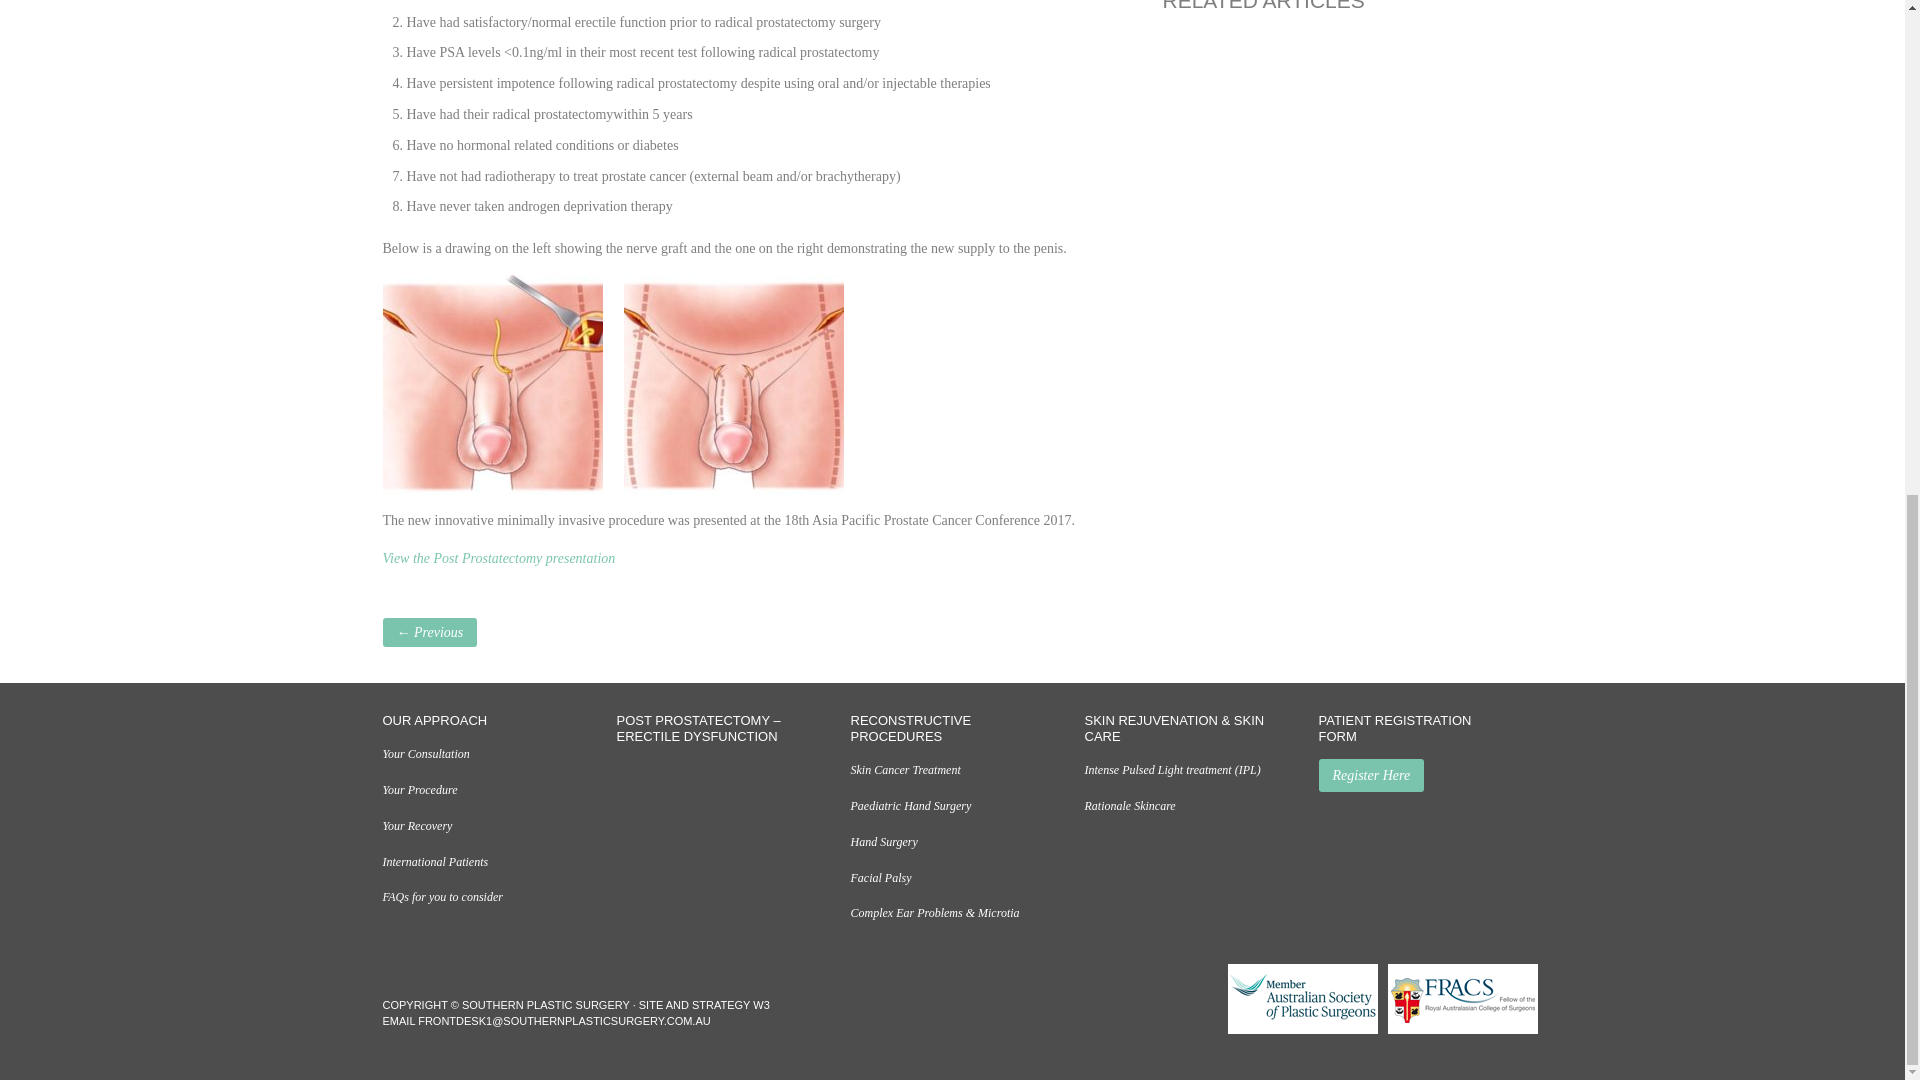 This screenshot has width=1920, height=1080. I want to click on Rationale Skincare, so click(1130, 806).